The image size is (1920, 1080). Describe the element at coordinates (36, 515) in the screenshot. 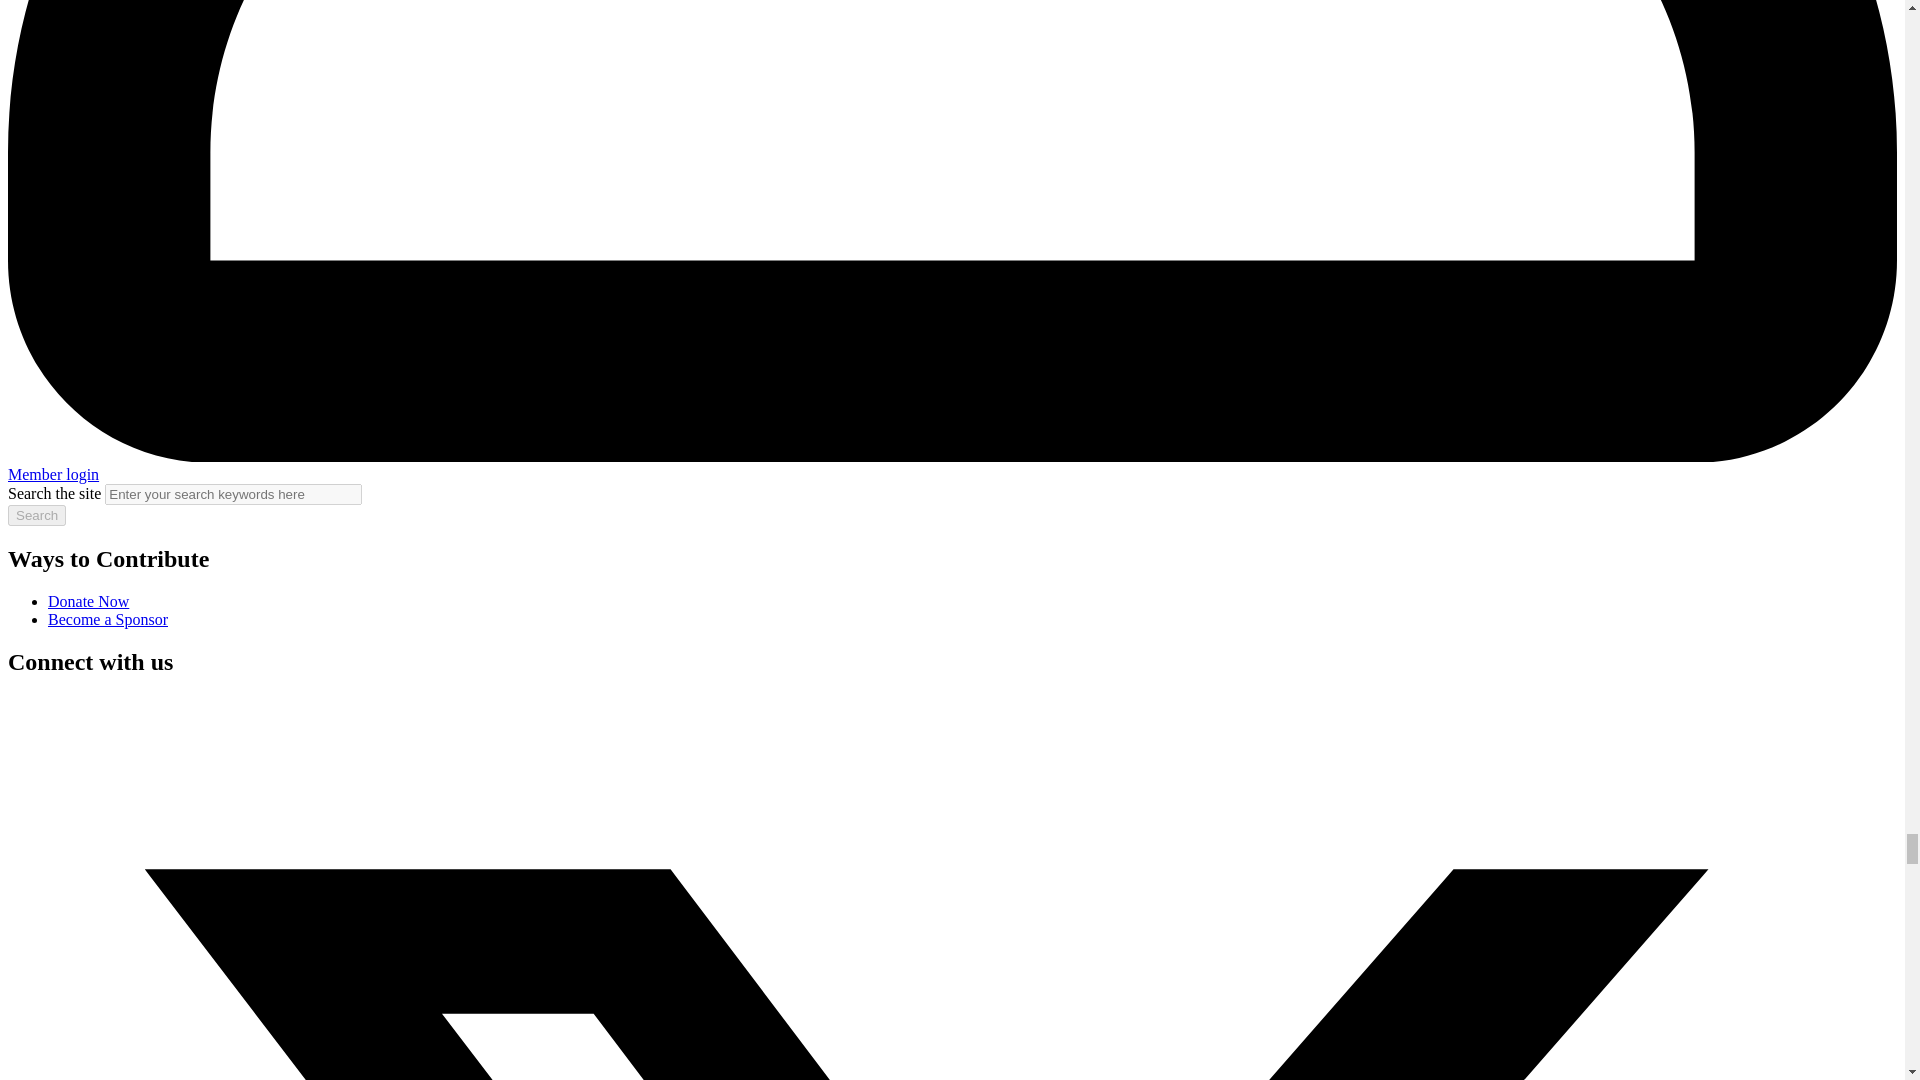

I see `Search` at that location.